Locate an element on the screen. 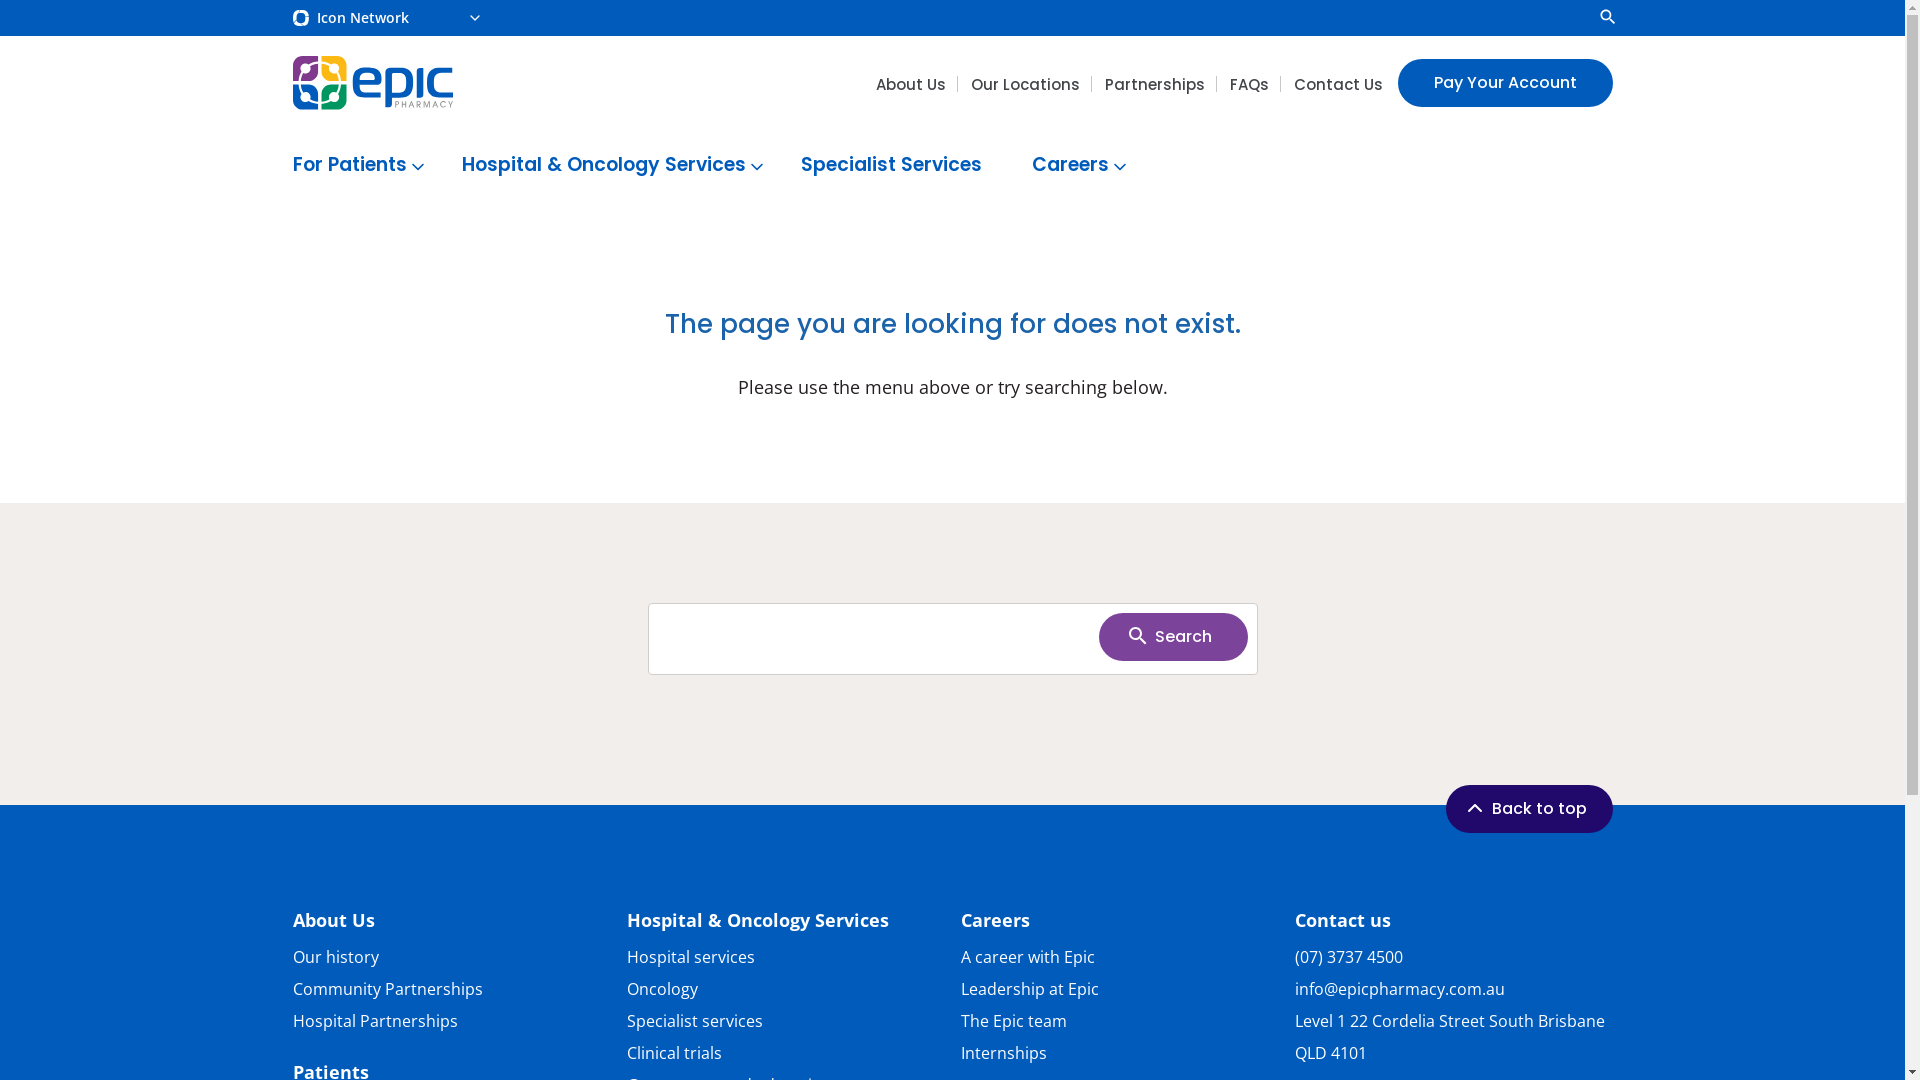 This screenshot has width=1920, height=1080. The Epic team is located at coordinates (1119, 1024).